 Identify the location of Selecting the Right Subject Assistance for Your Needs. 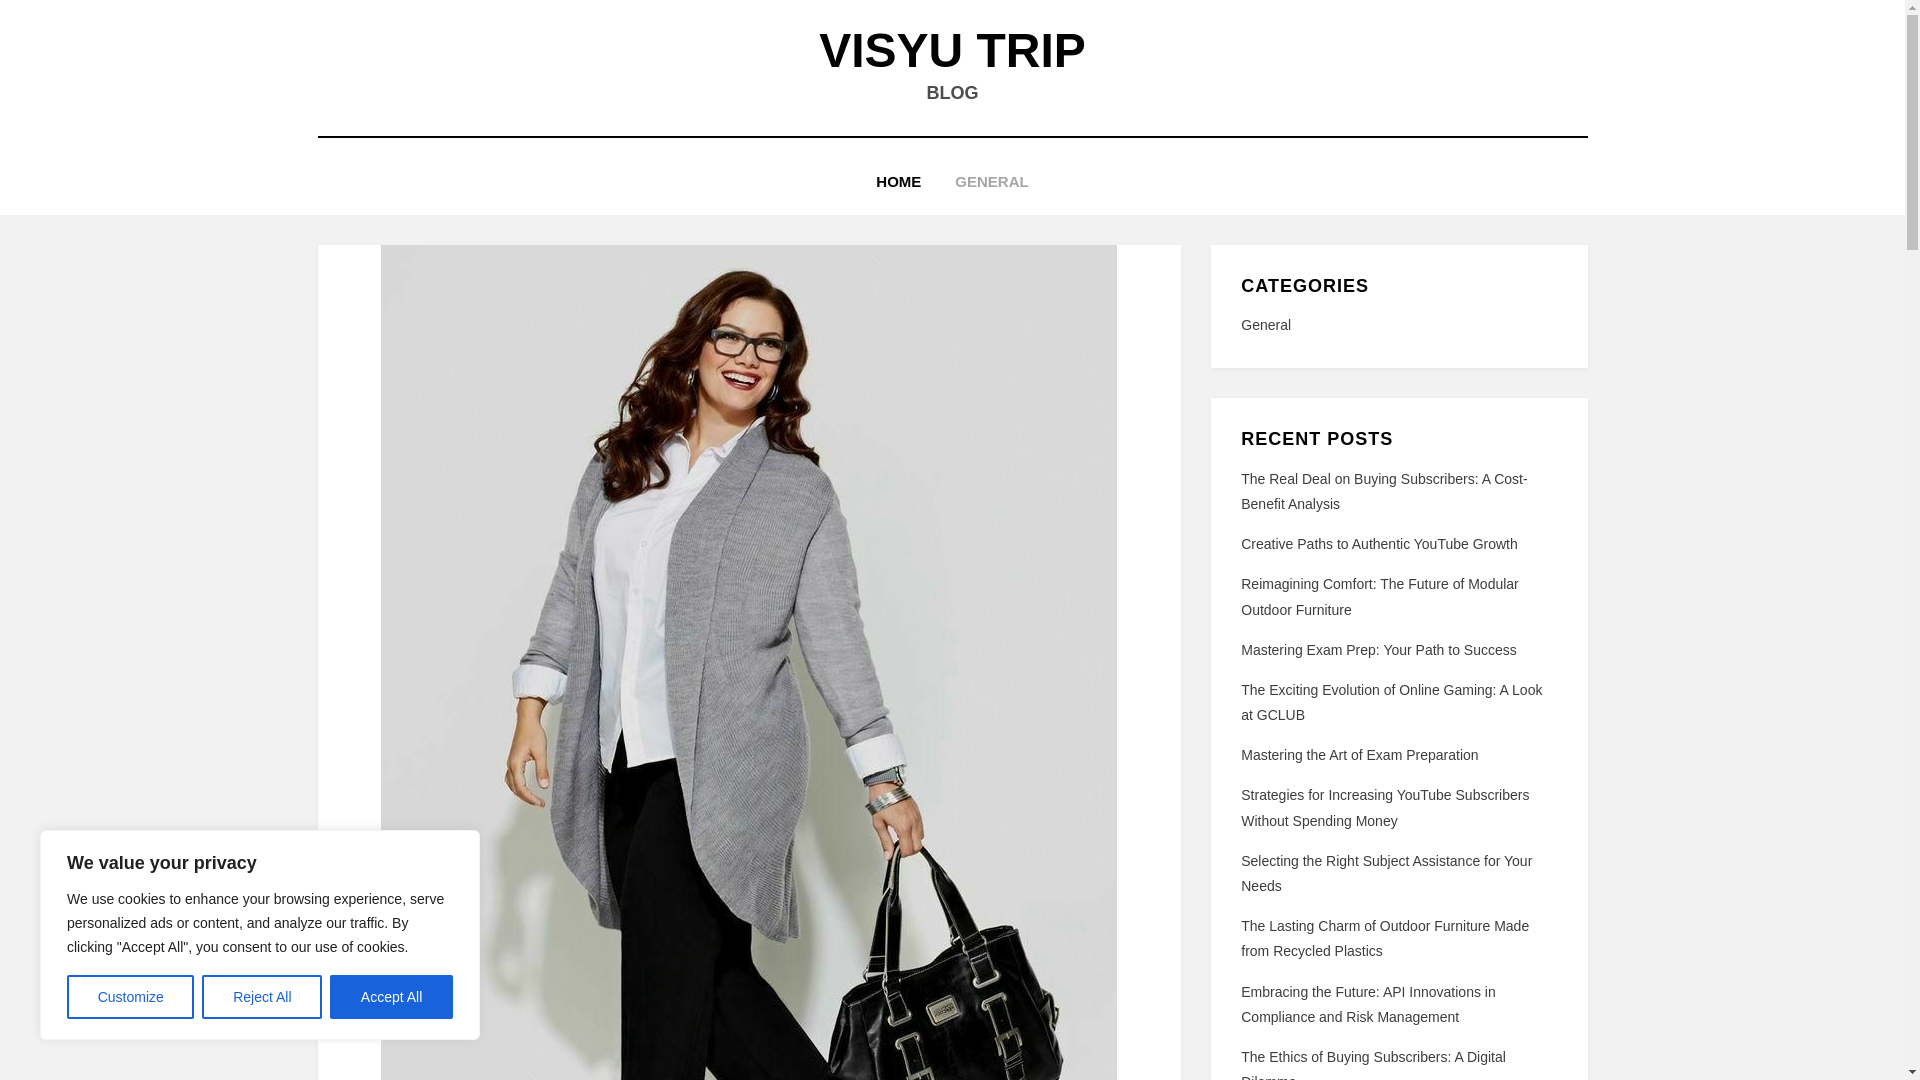
(1386, 874).